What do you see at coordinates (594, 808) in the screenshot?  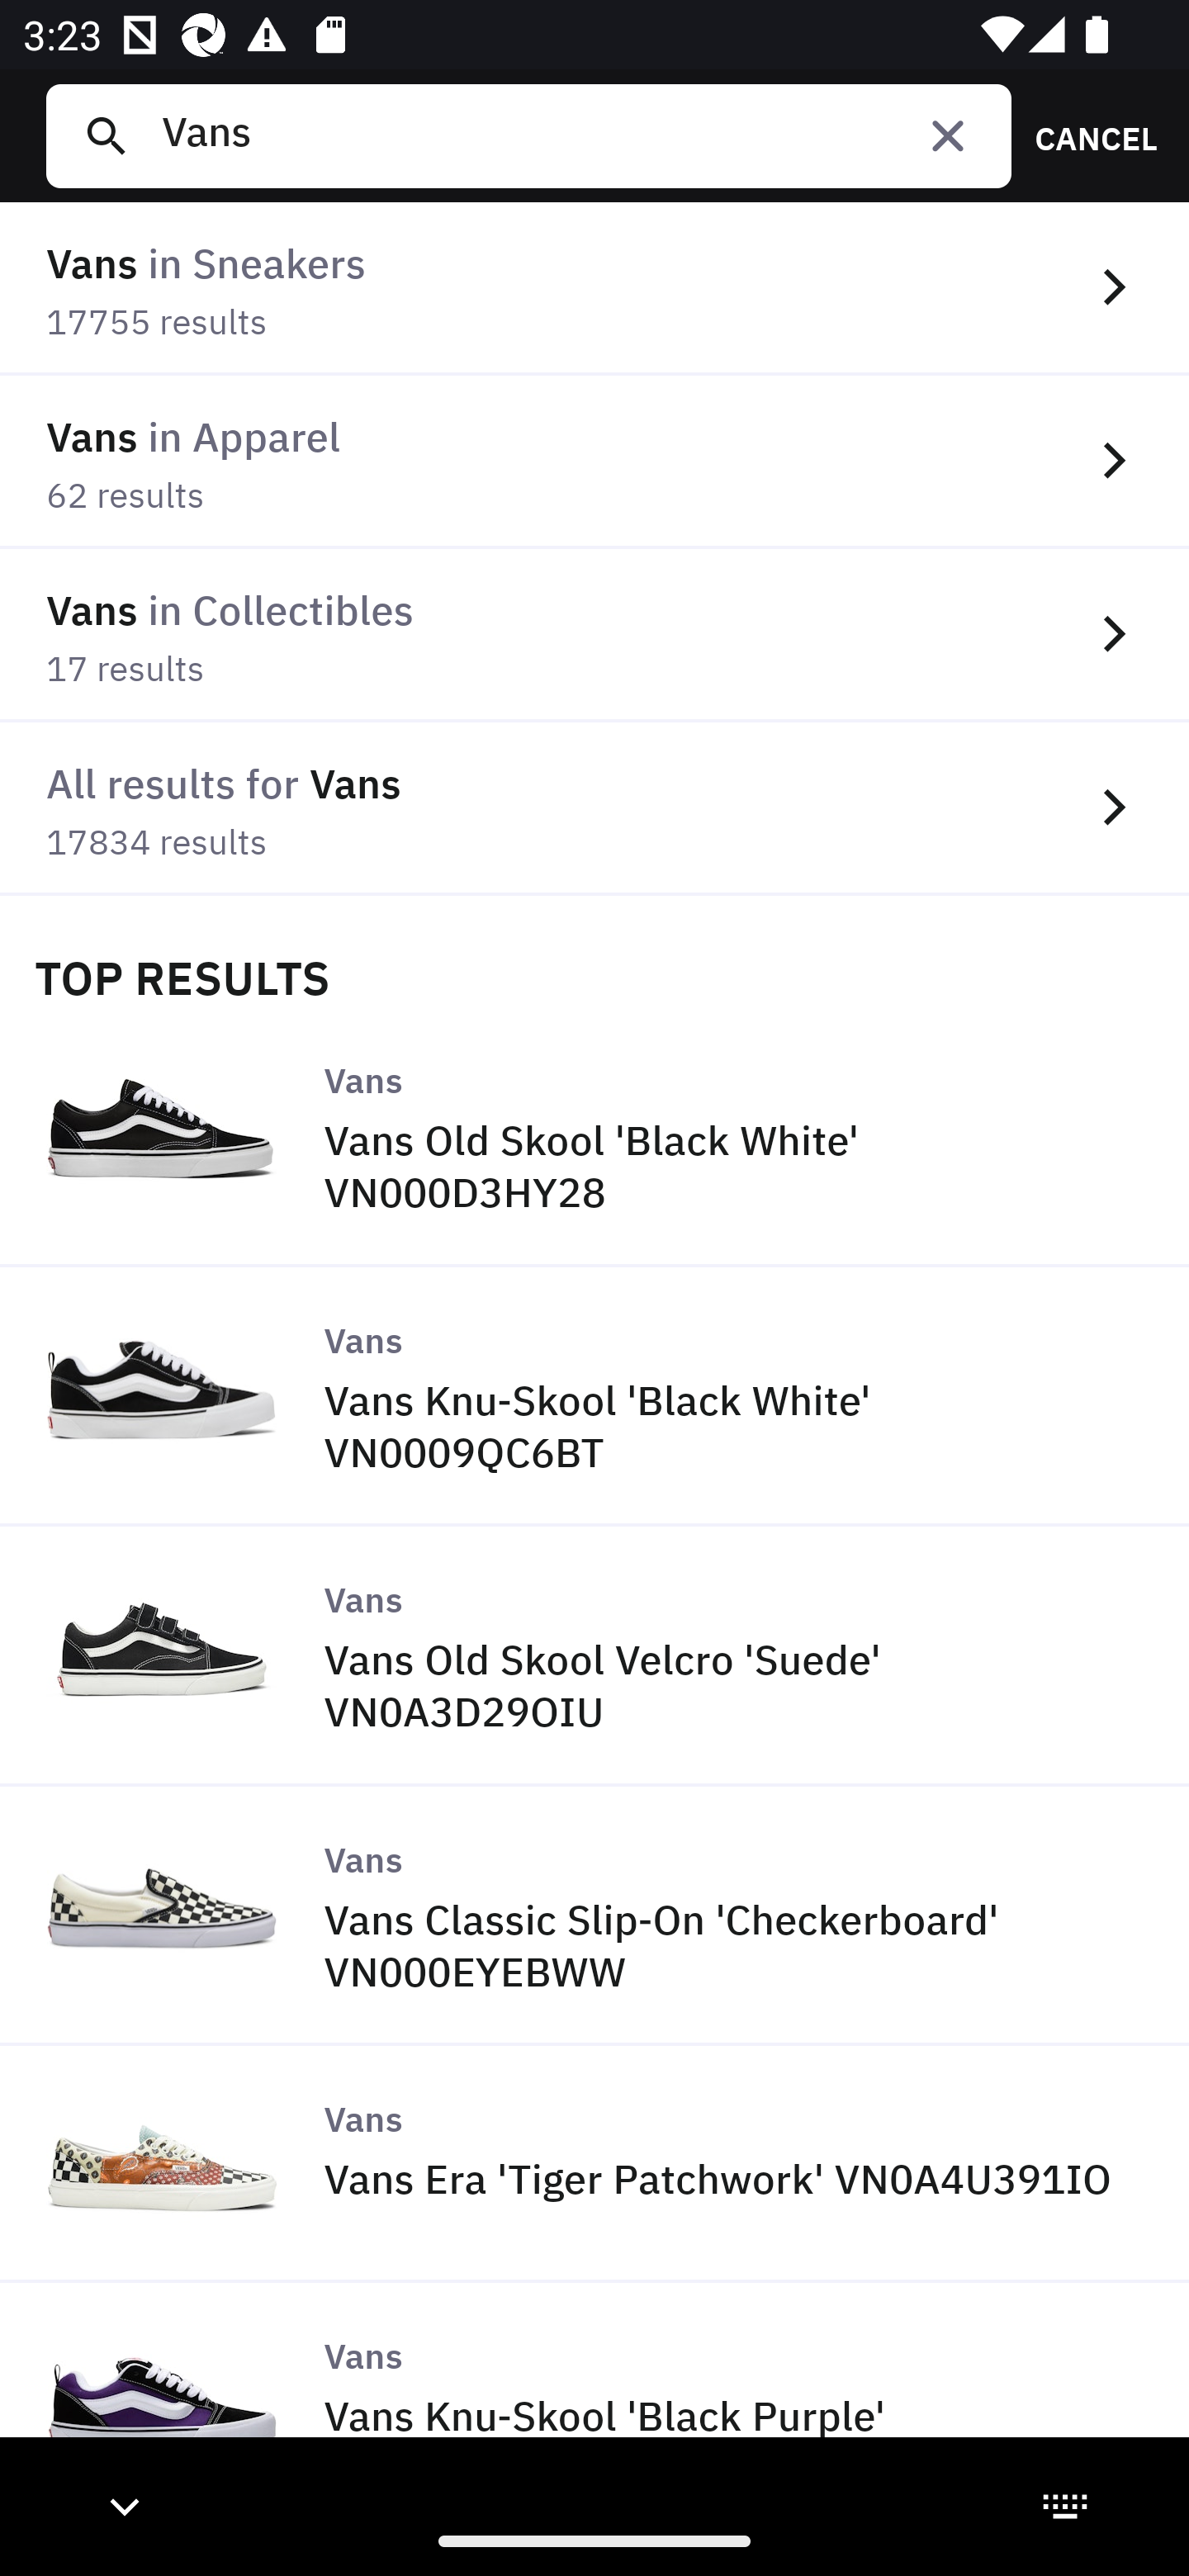 I see `All results for  Vans 17834 results ` at bounding box center [594, 808].